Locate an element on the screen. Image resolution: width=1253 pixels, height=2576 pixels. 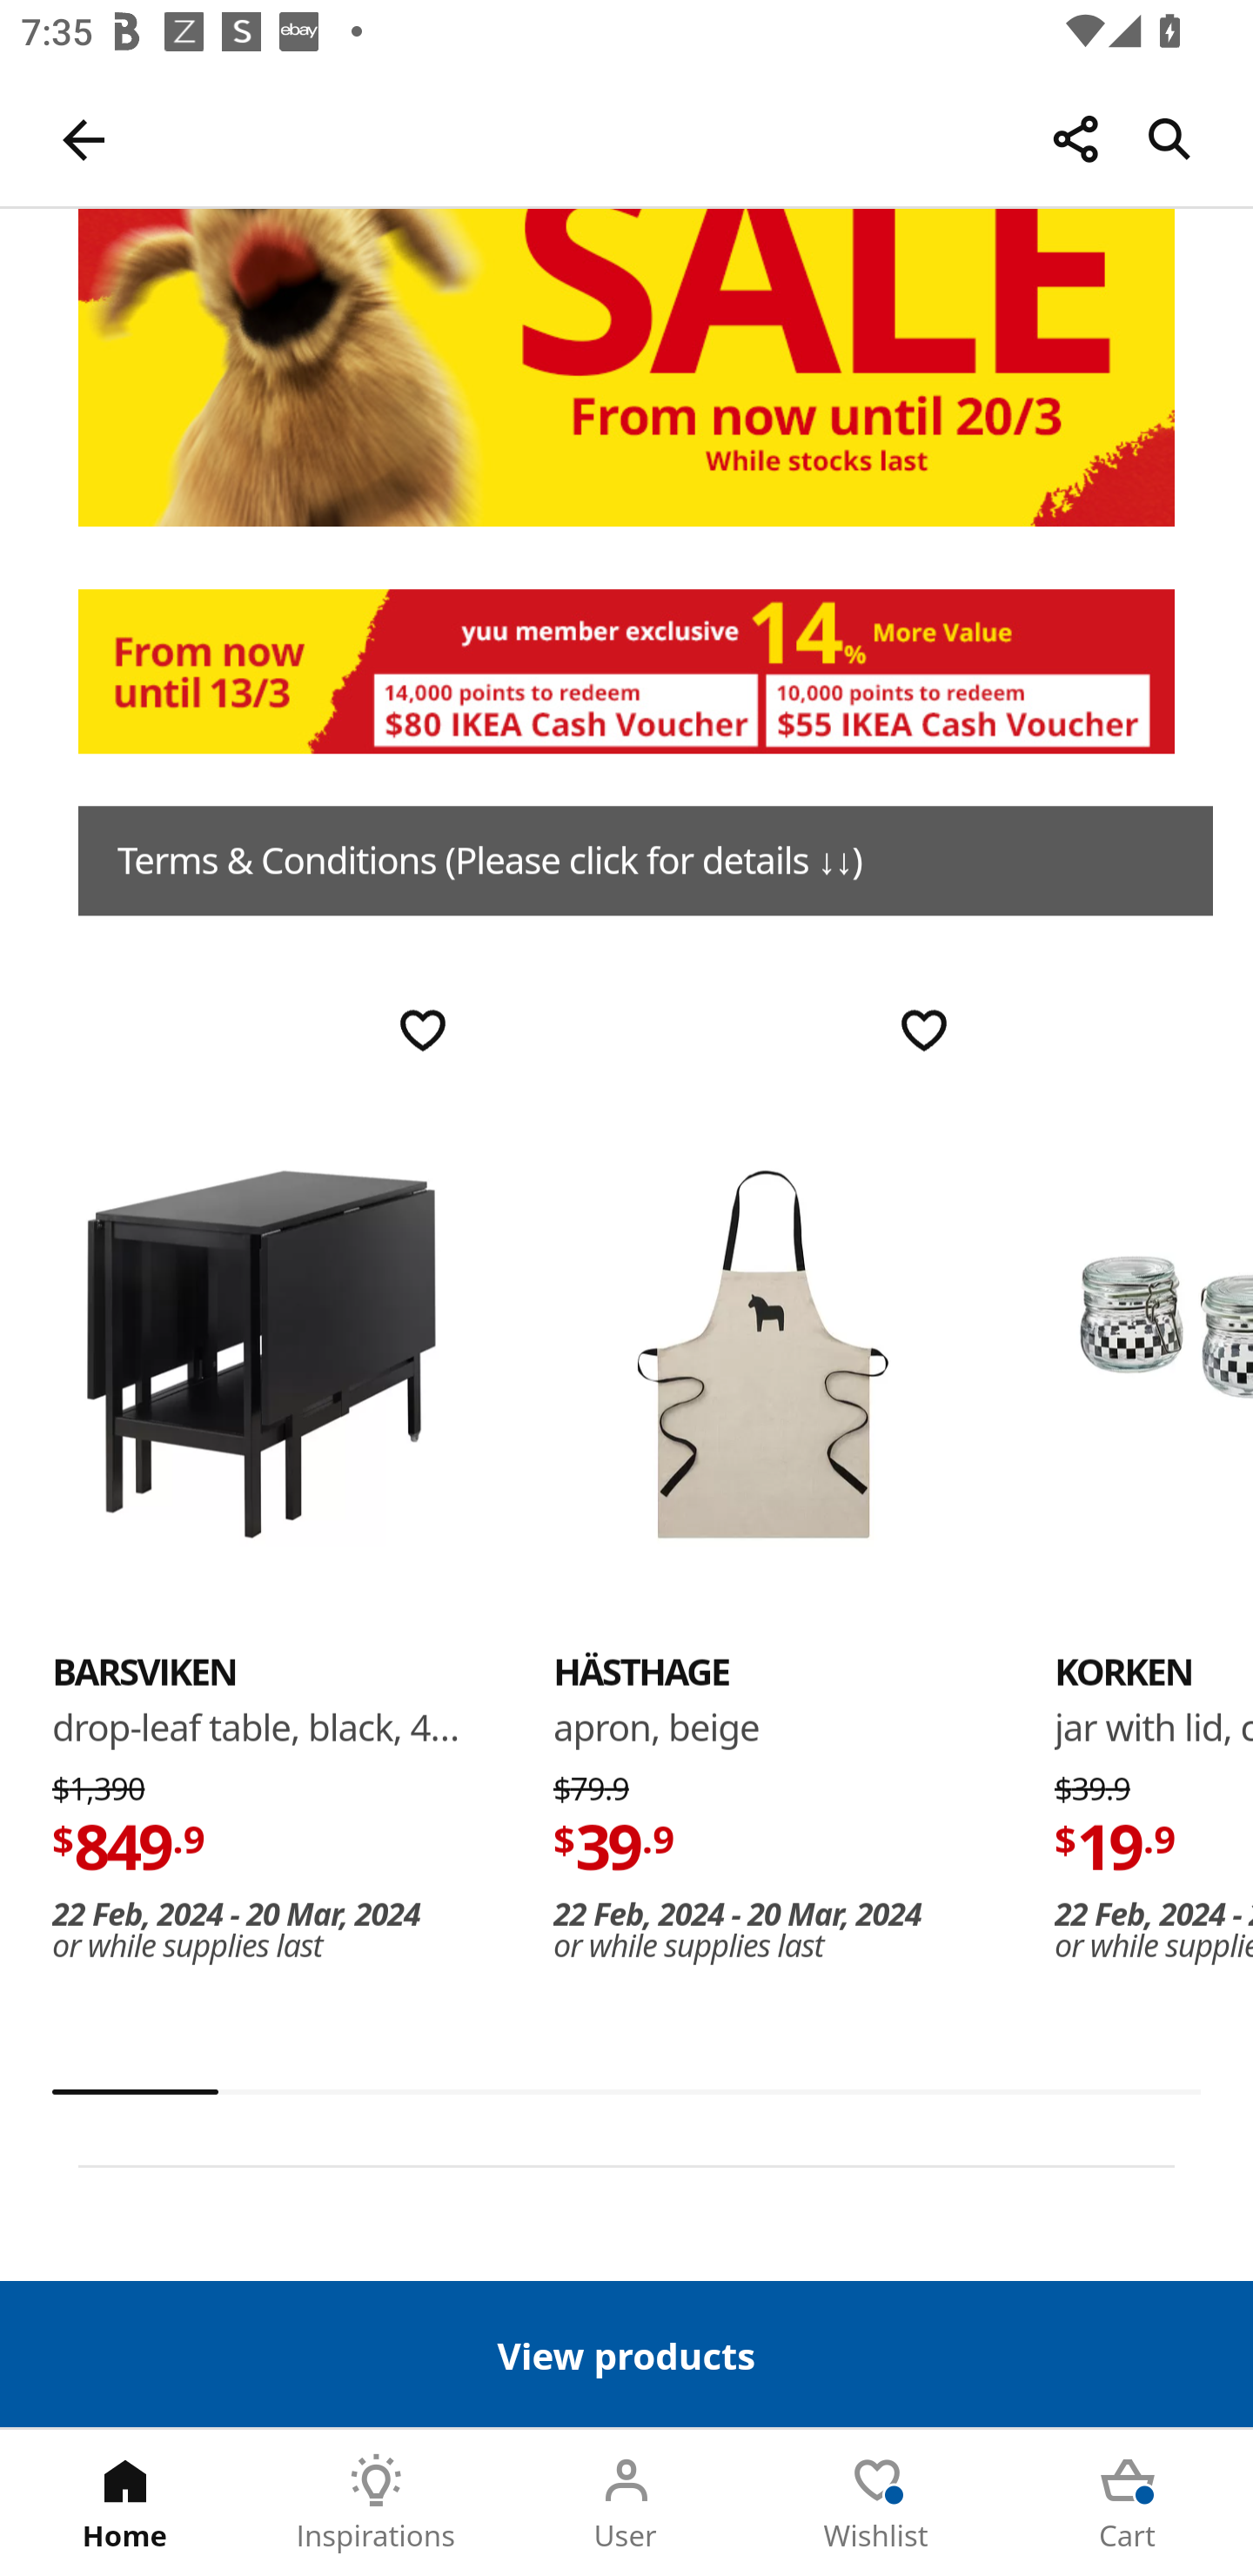
KORKEN is located at coordinates (1154, 1353).